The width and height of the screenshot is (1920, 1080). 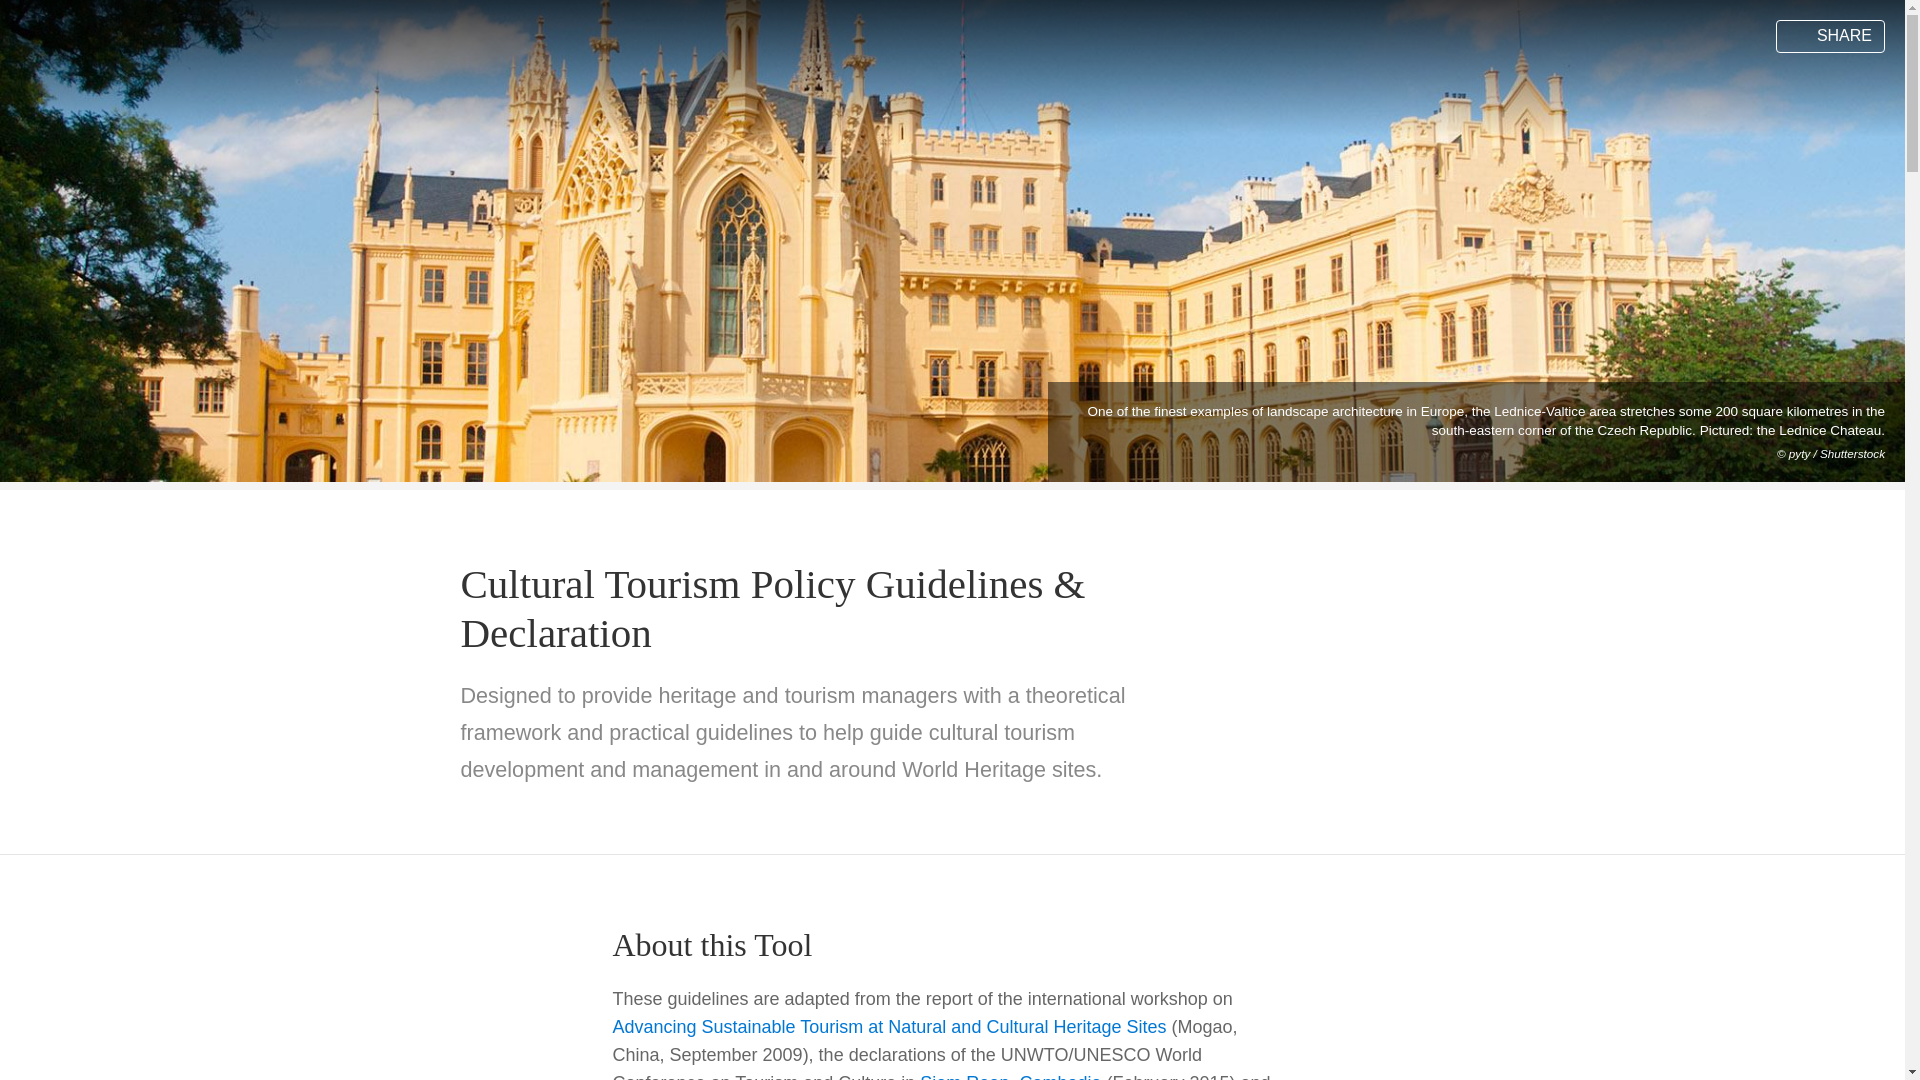 I want to click on SHARE, so click(x=1830, y=36).